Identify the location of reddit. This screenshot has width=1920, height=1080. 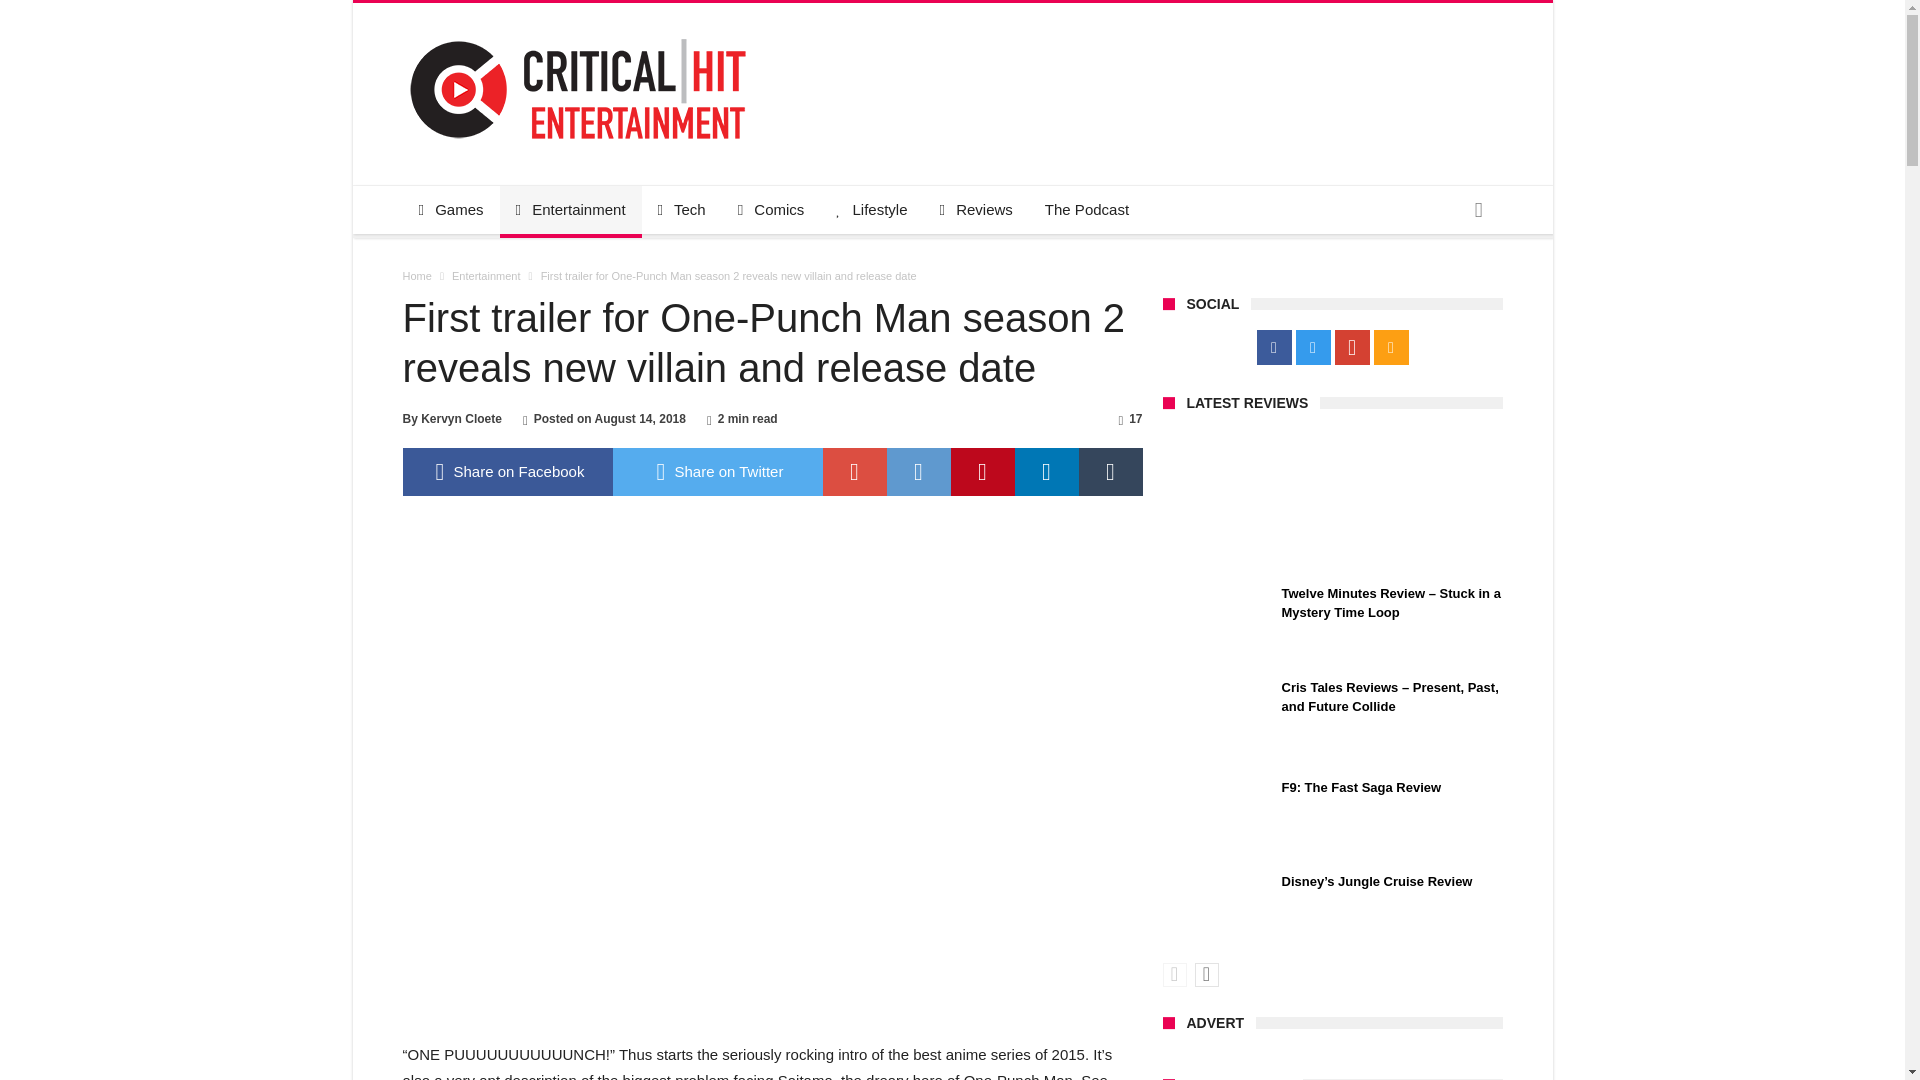
(918, 472).